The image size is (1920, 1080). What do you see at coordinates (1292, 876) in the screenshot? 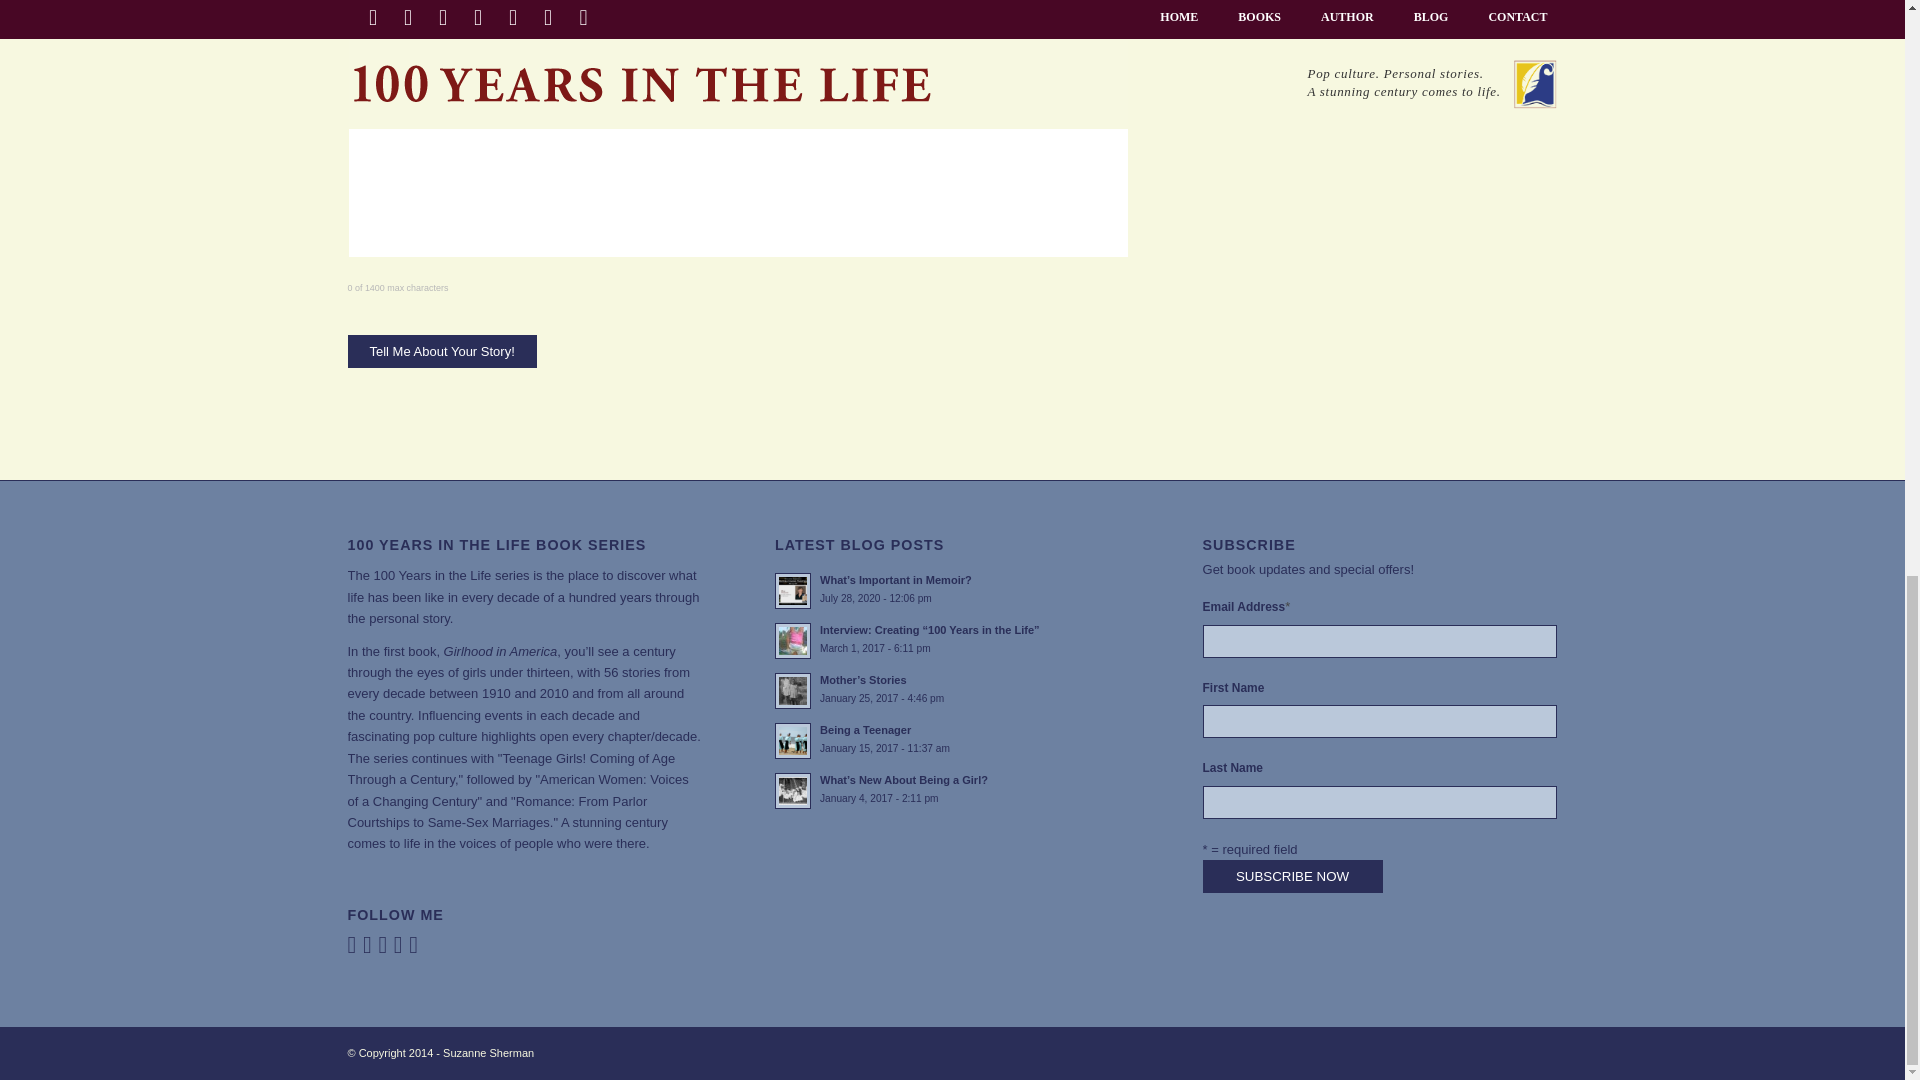
I see `Tell Me About Your Story!` at bounding box center [1292, 876].